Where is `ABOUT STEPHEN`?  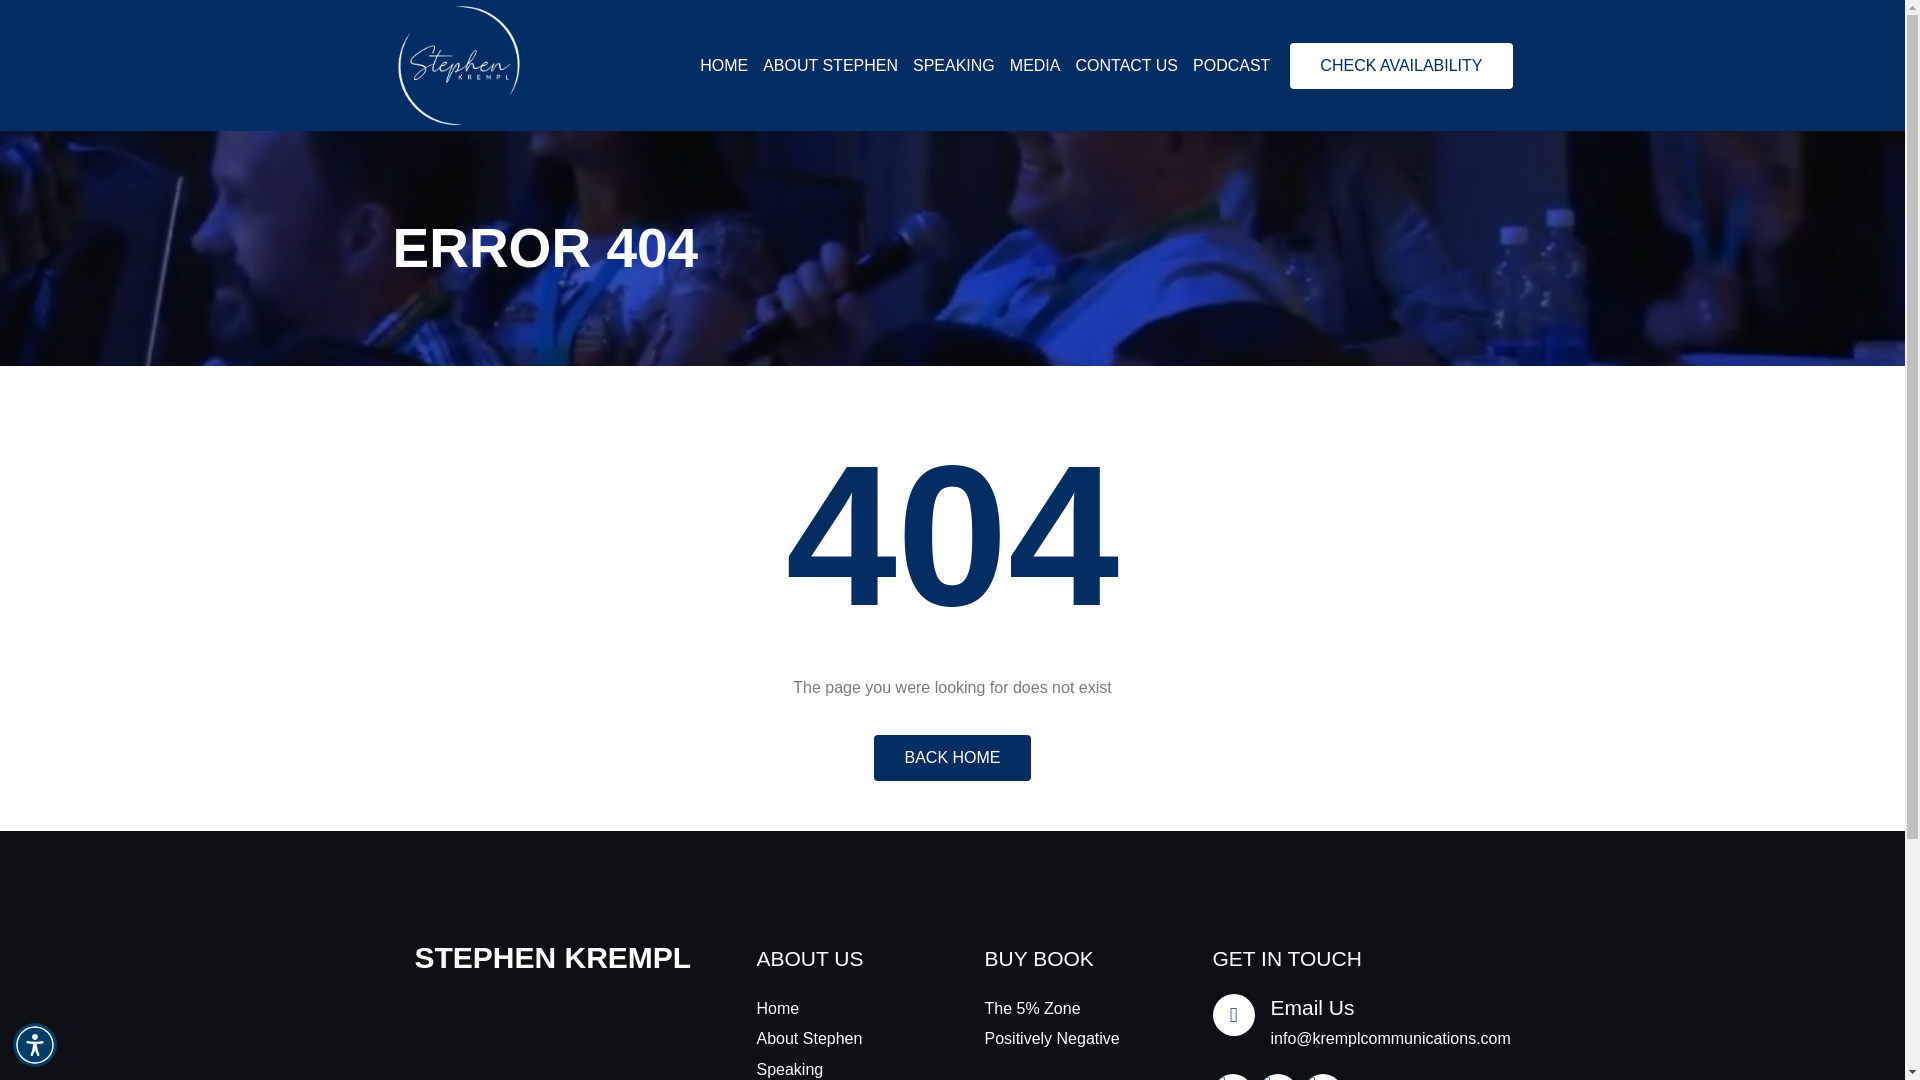 ABOUT STEPHEN is located at coordinates (830, 66).